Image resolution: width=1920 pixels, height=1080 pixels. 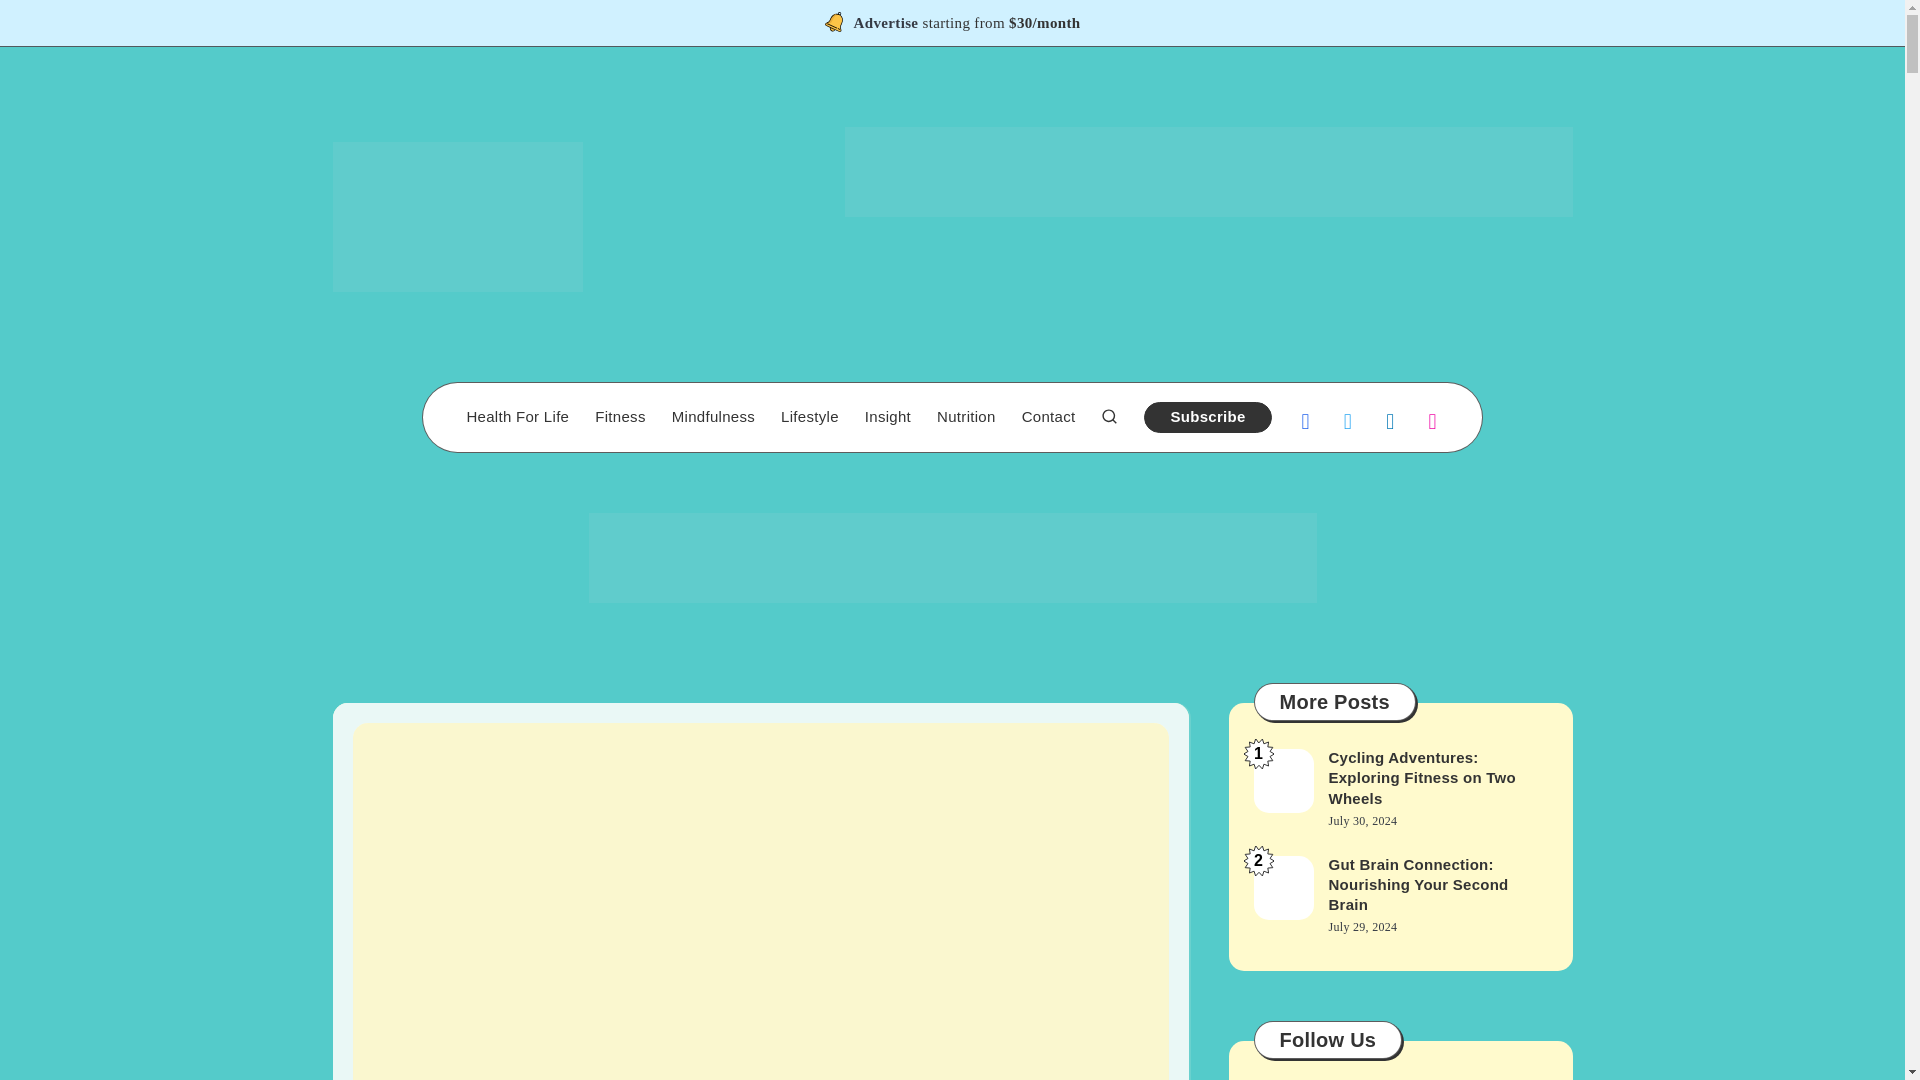 I want to click on Health For Life, so click(x=517, y=417).